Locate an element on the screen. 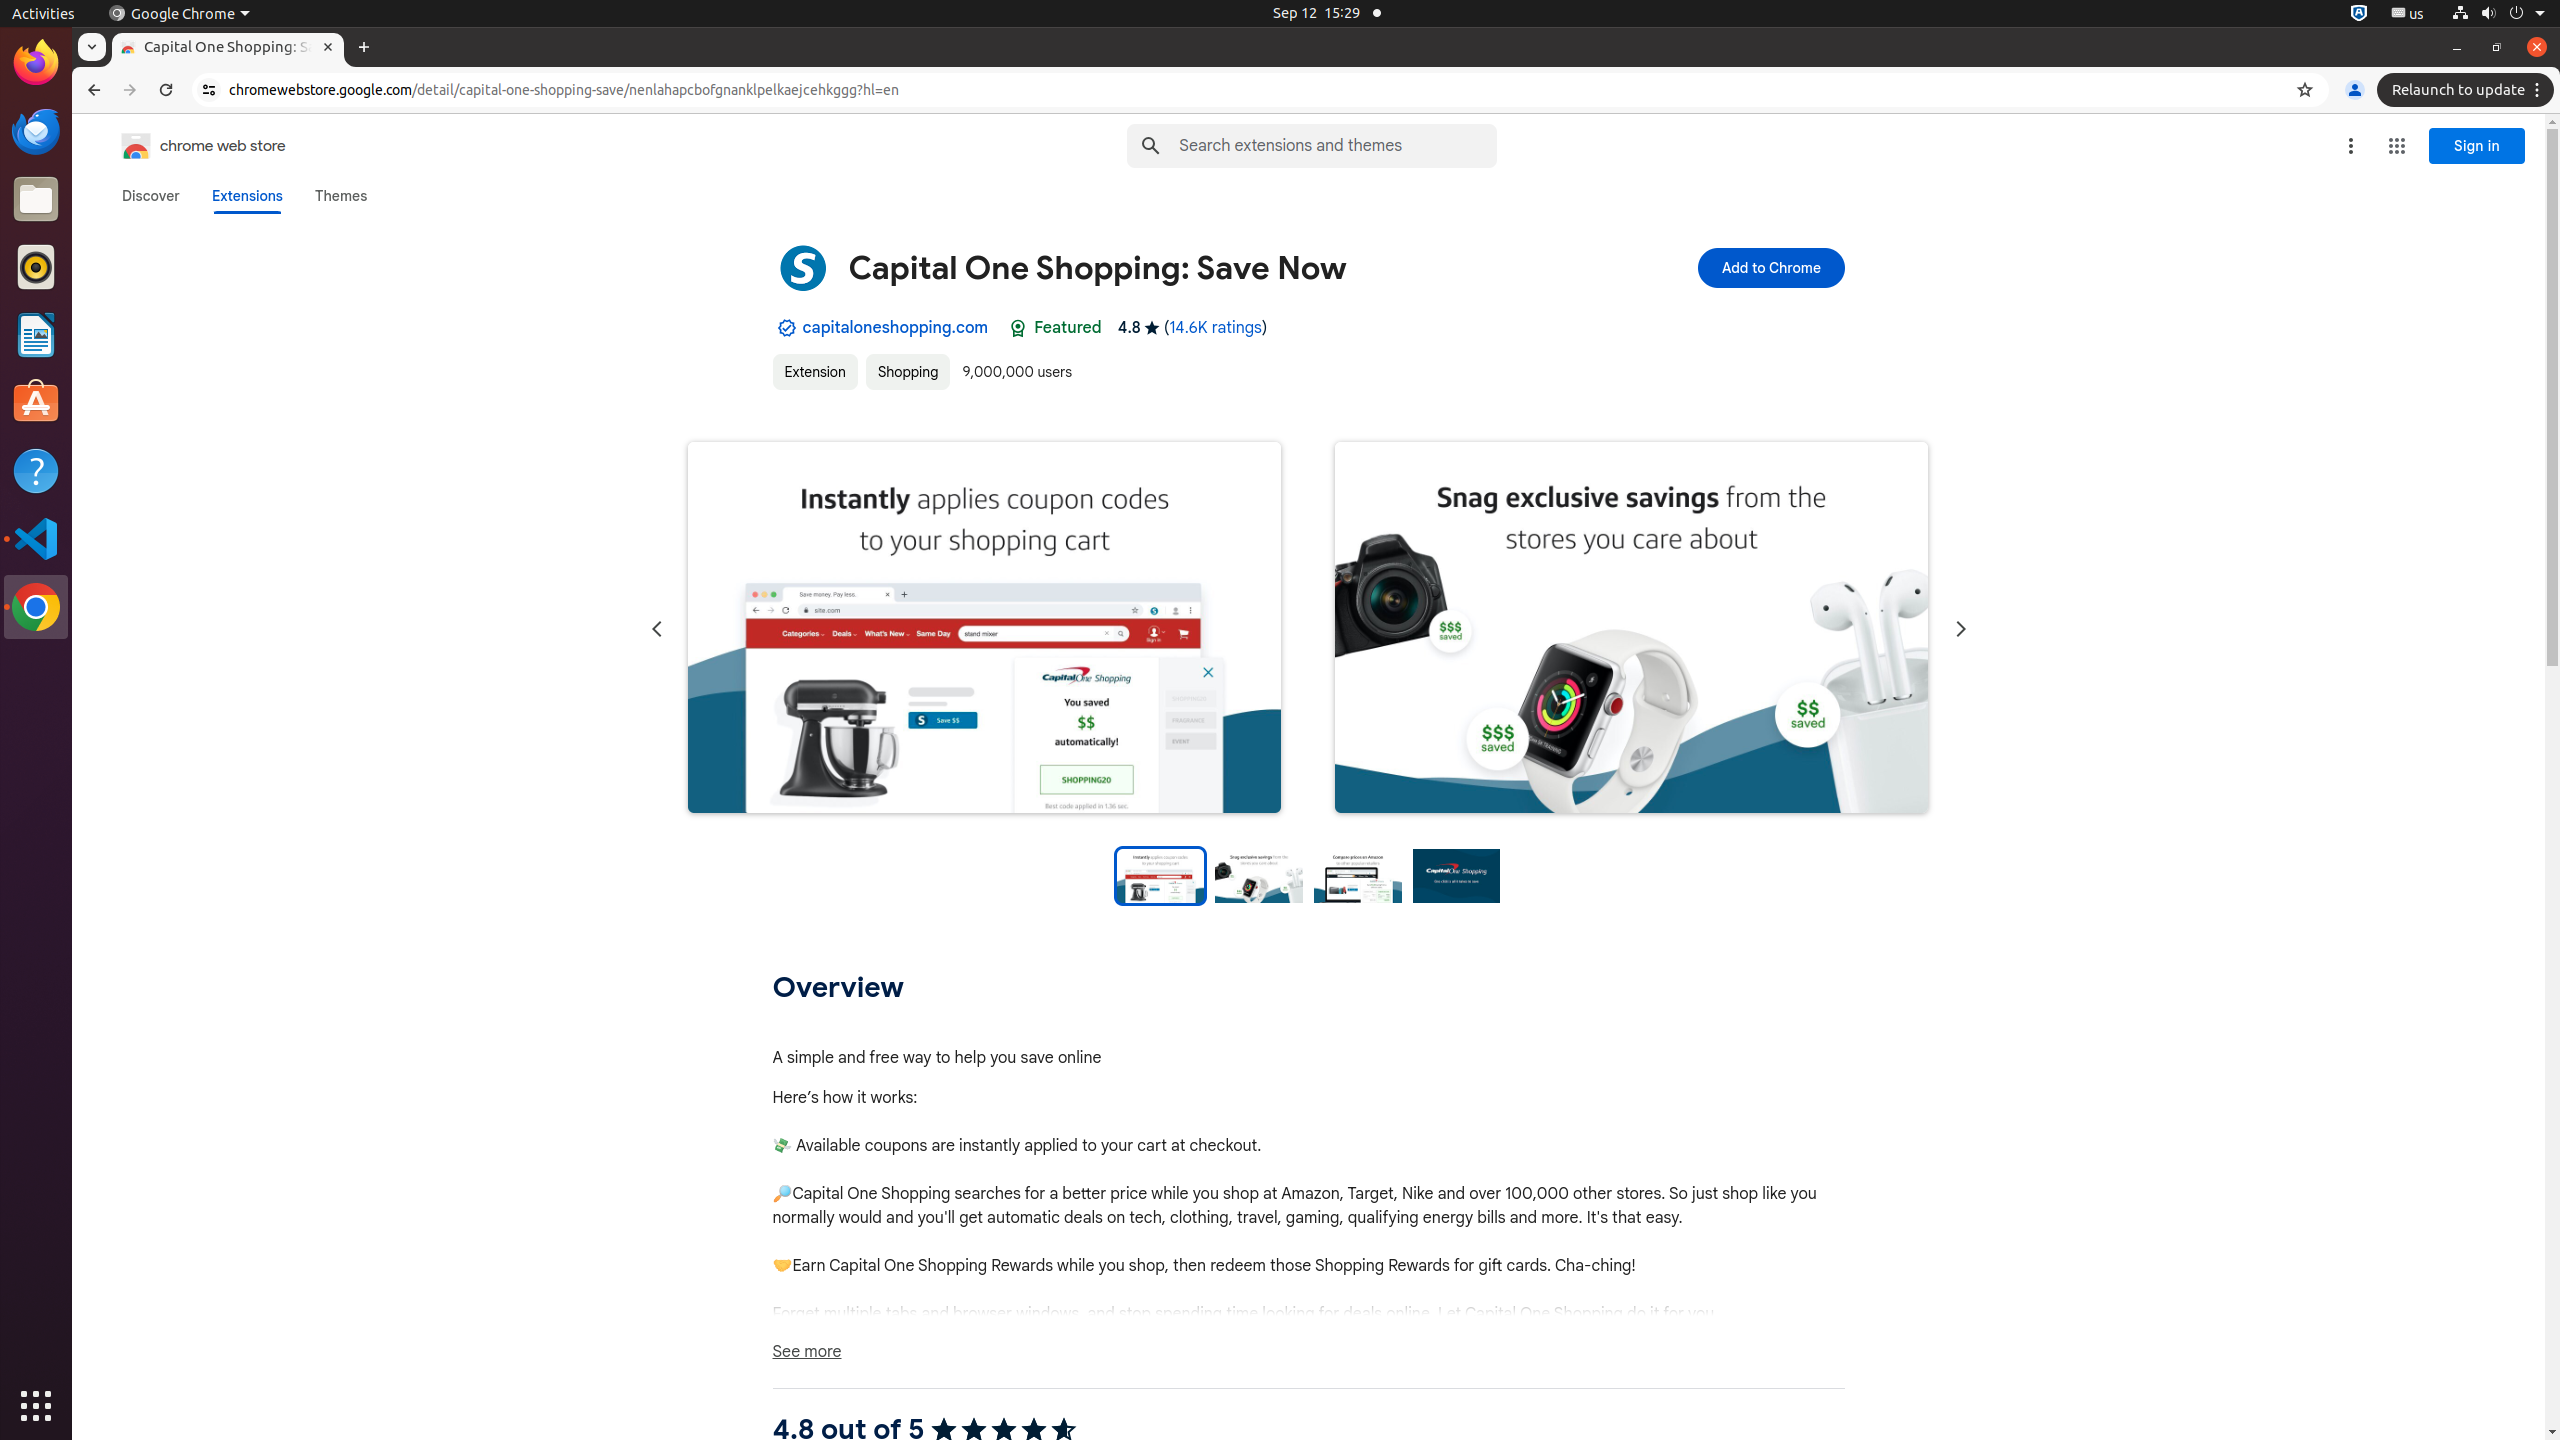 The image size is (2560, 1440). Previous slide is located at coordinates (656, 630).